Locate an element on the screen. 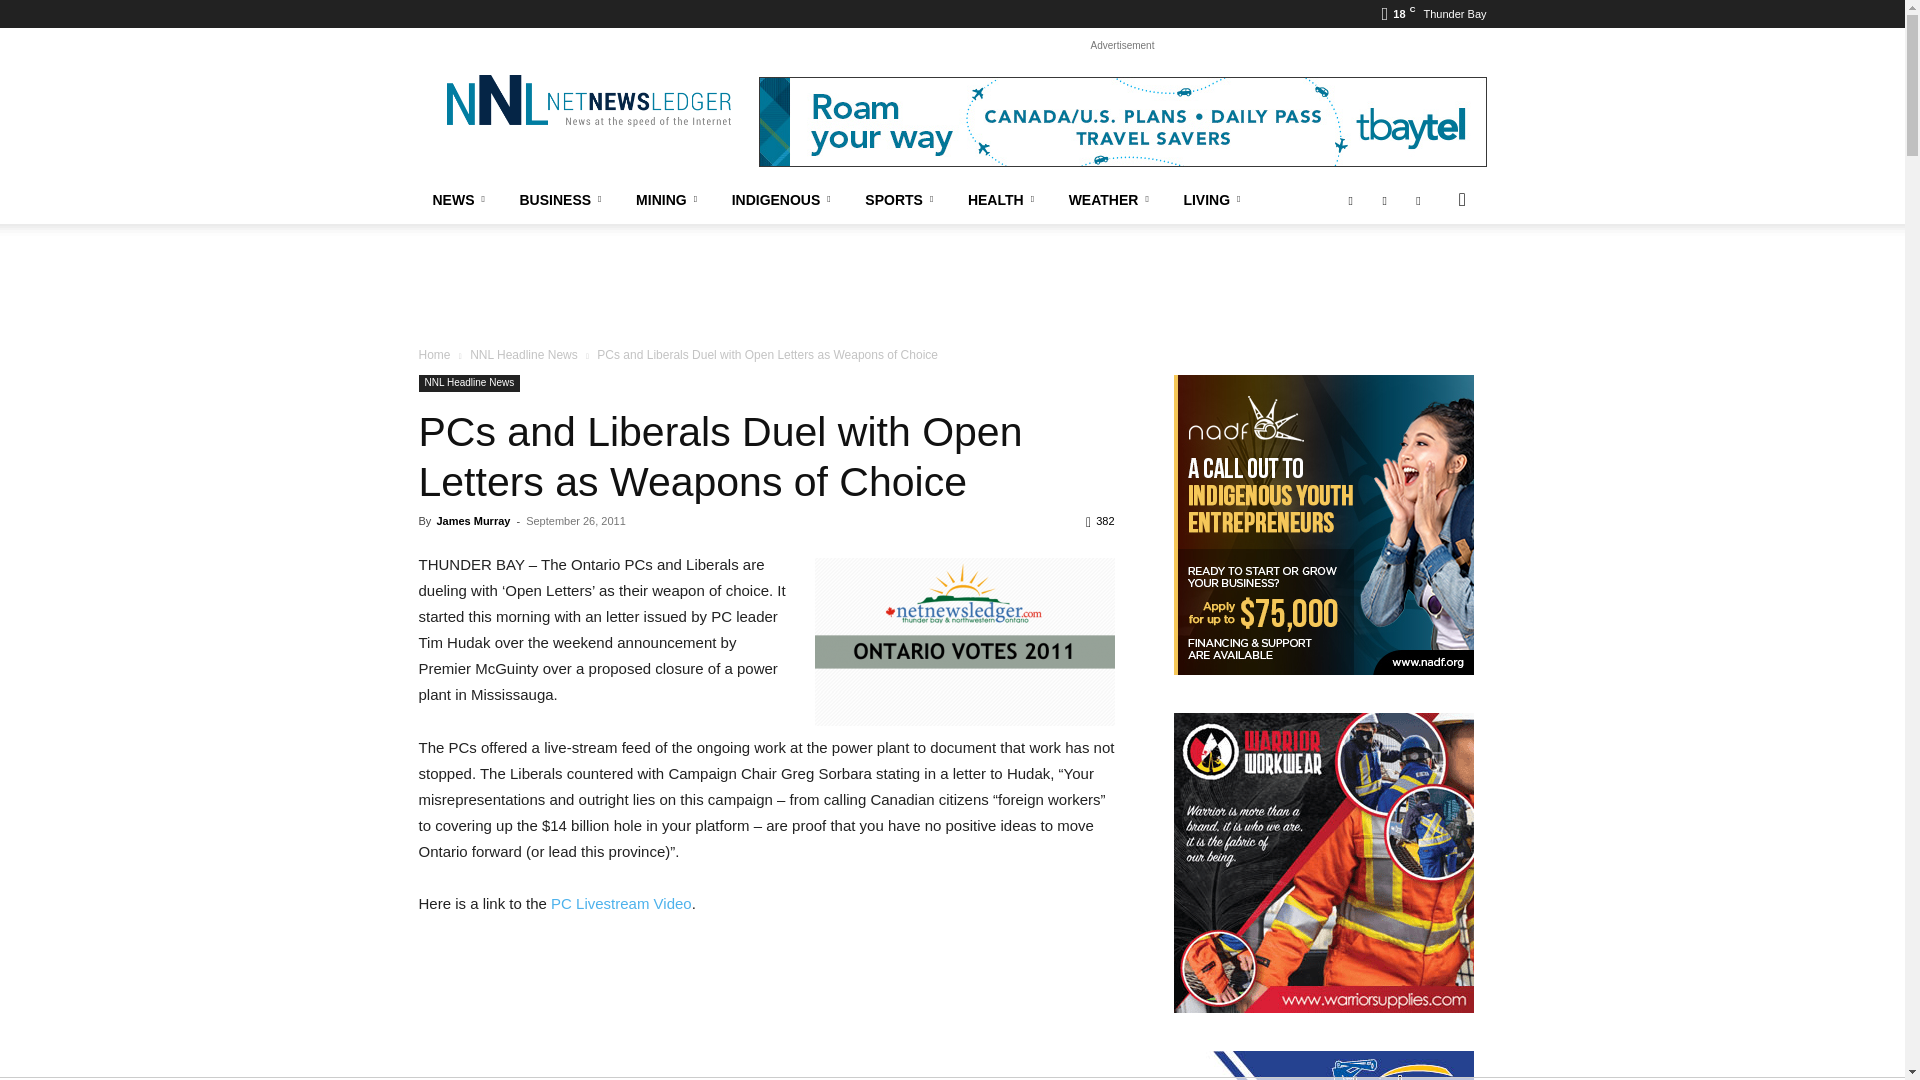 This screenshot has height=1080, width=1920. NetNewsLedger is located at coordinates (587, 100).